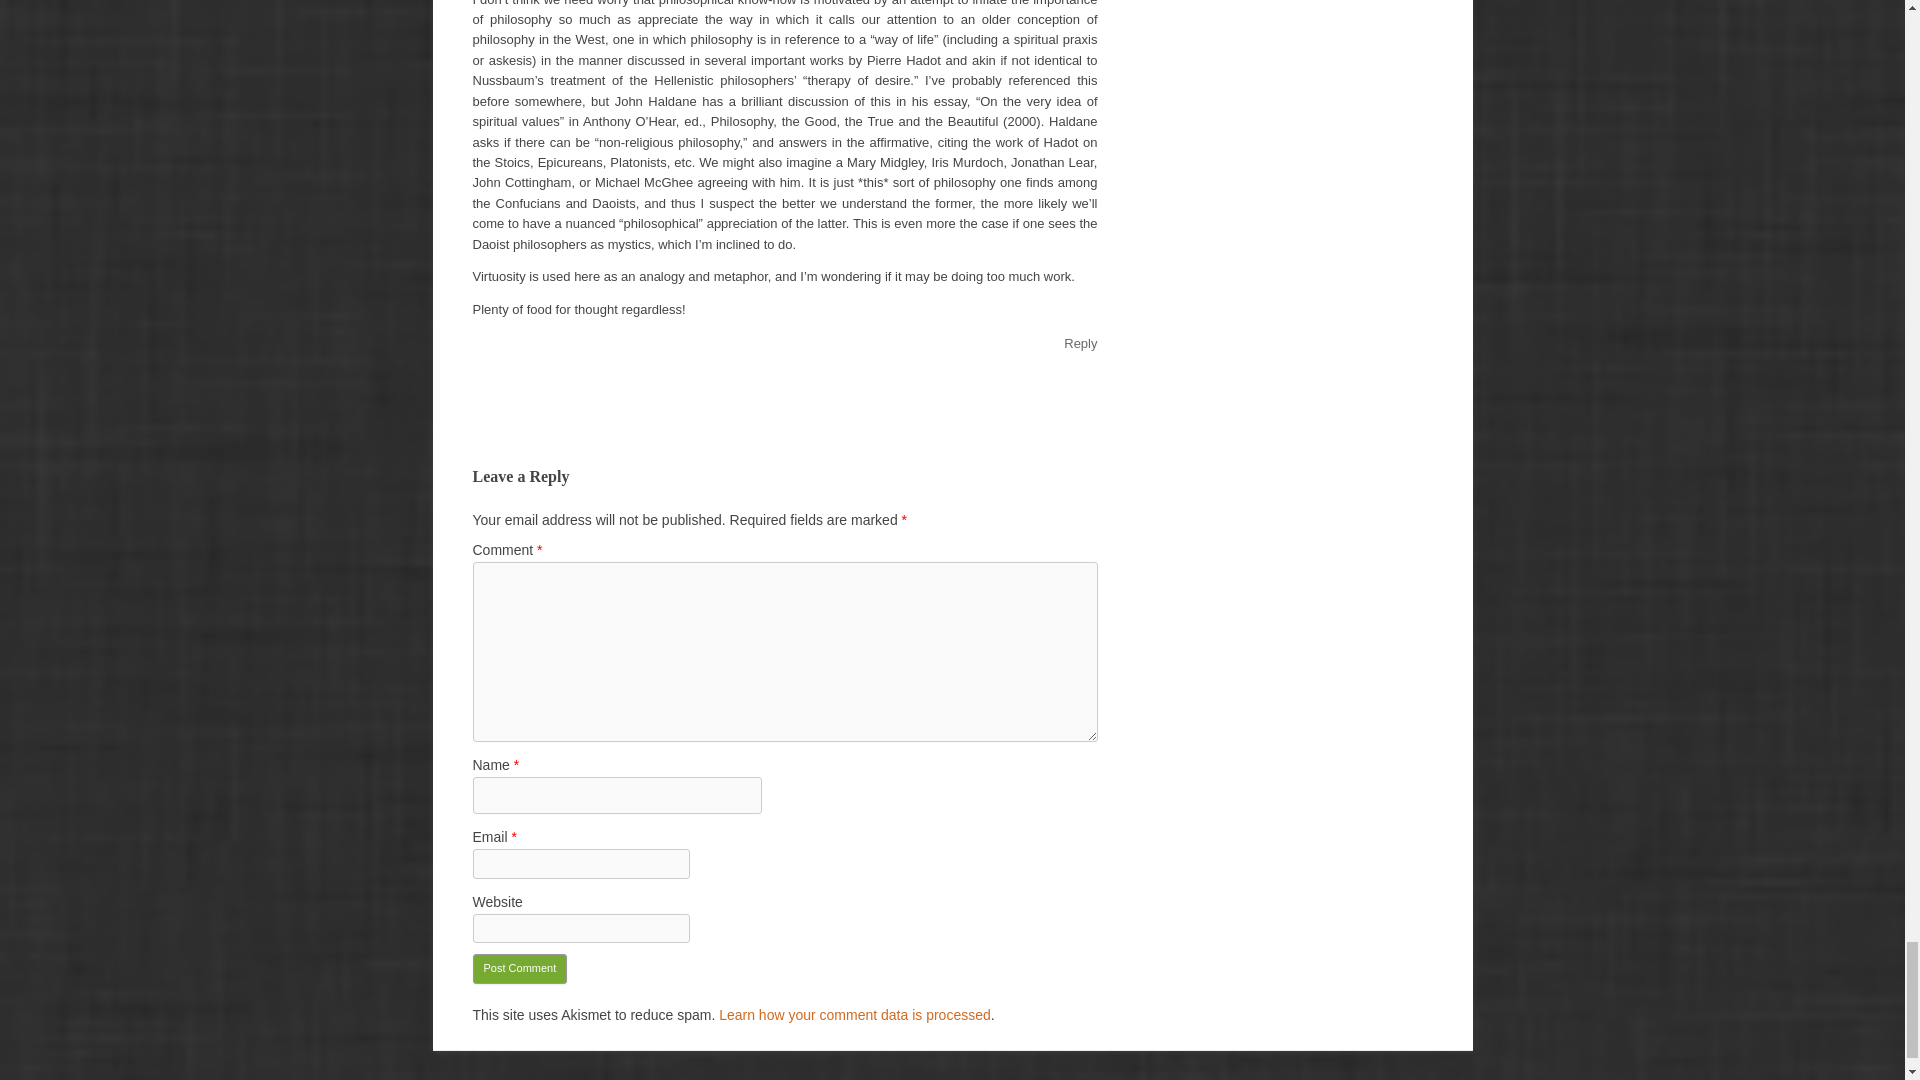 This screenshot has width=1920, height=1080. I want to click on Post Comment, so click(519, 968).